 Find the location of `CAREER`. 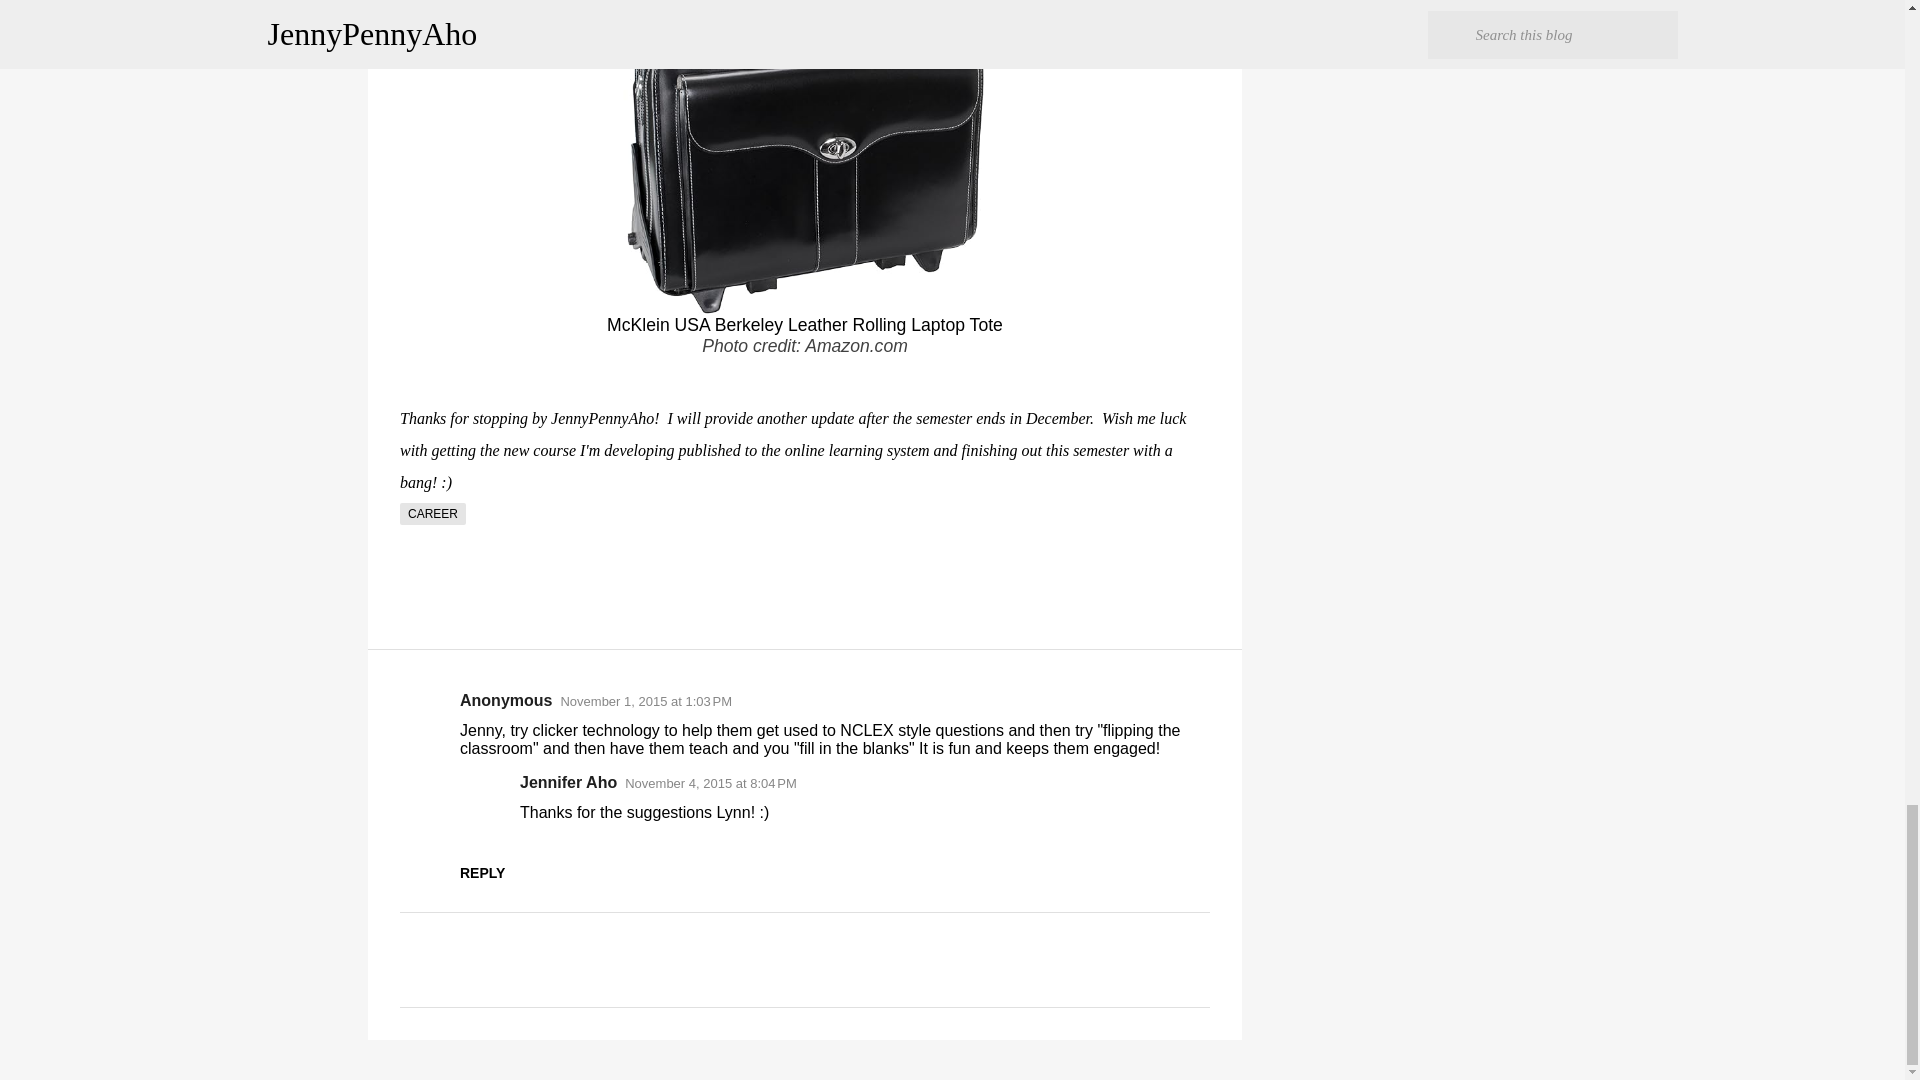

CAREER is located at coordinates (432, 514).